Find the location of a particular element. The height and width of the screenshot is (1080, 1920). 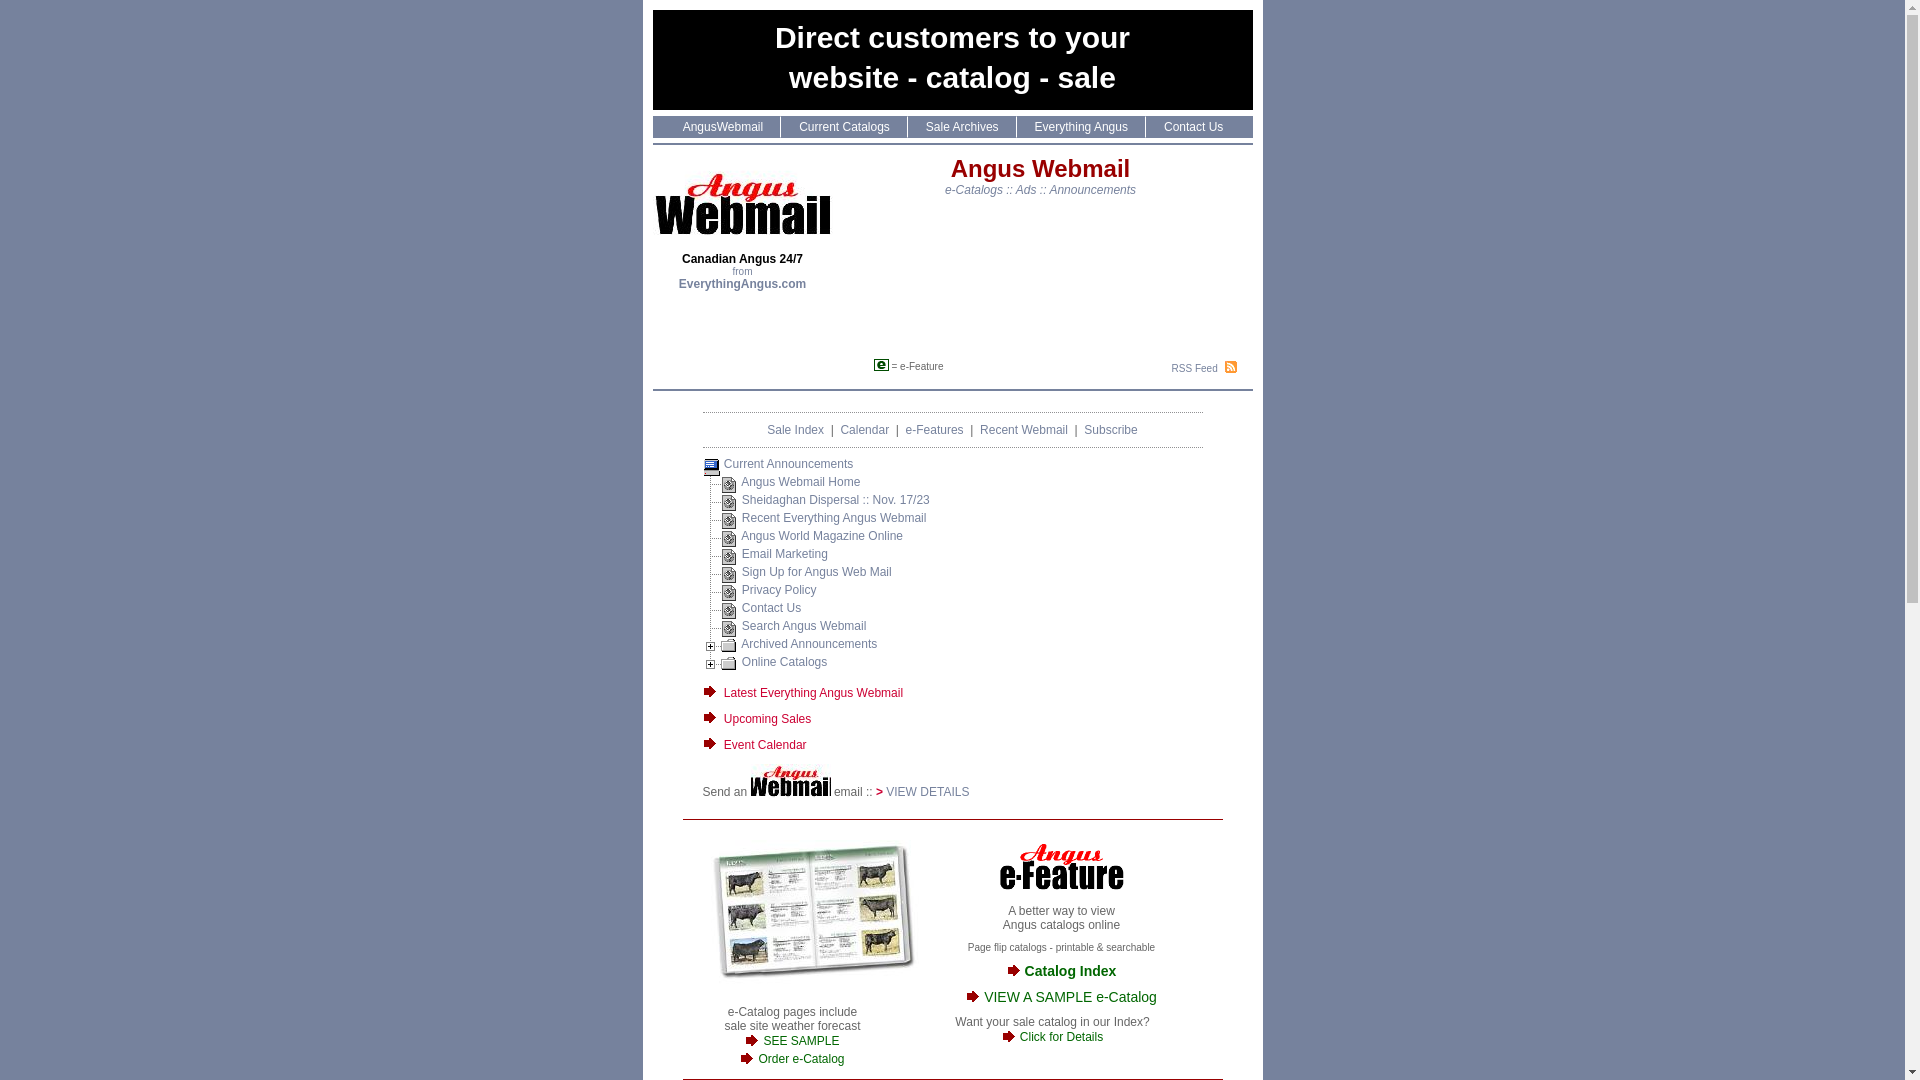

Angus Webmail Home is located at coordinates (800, 482).